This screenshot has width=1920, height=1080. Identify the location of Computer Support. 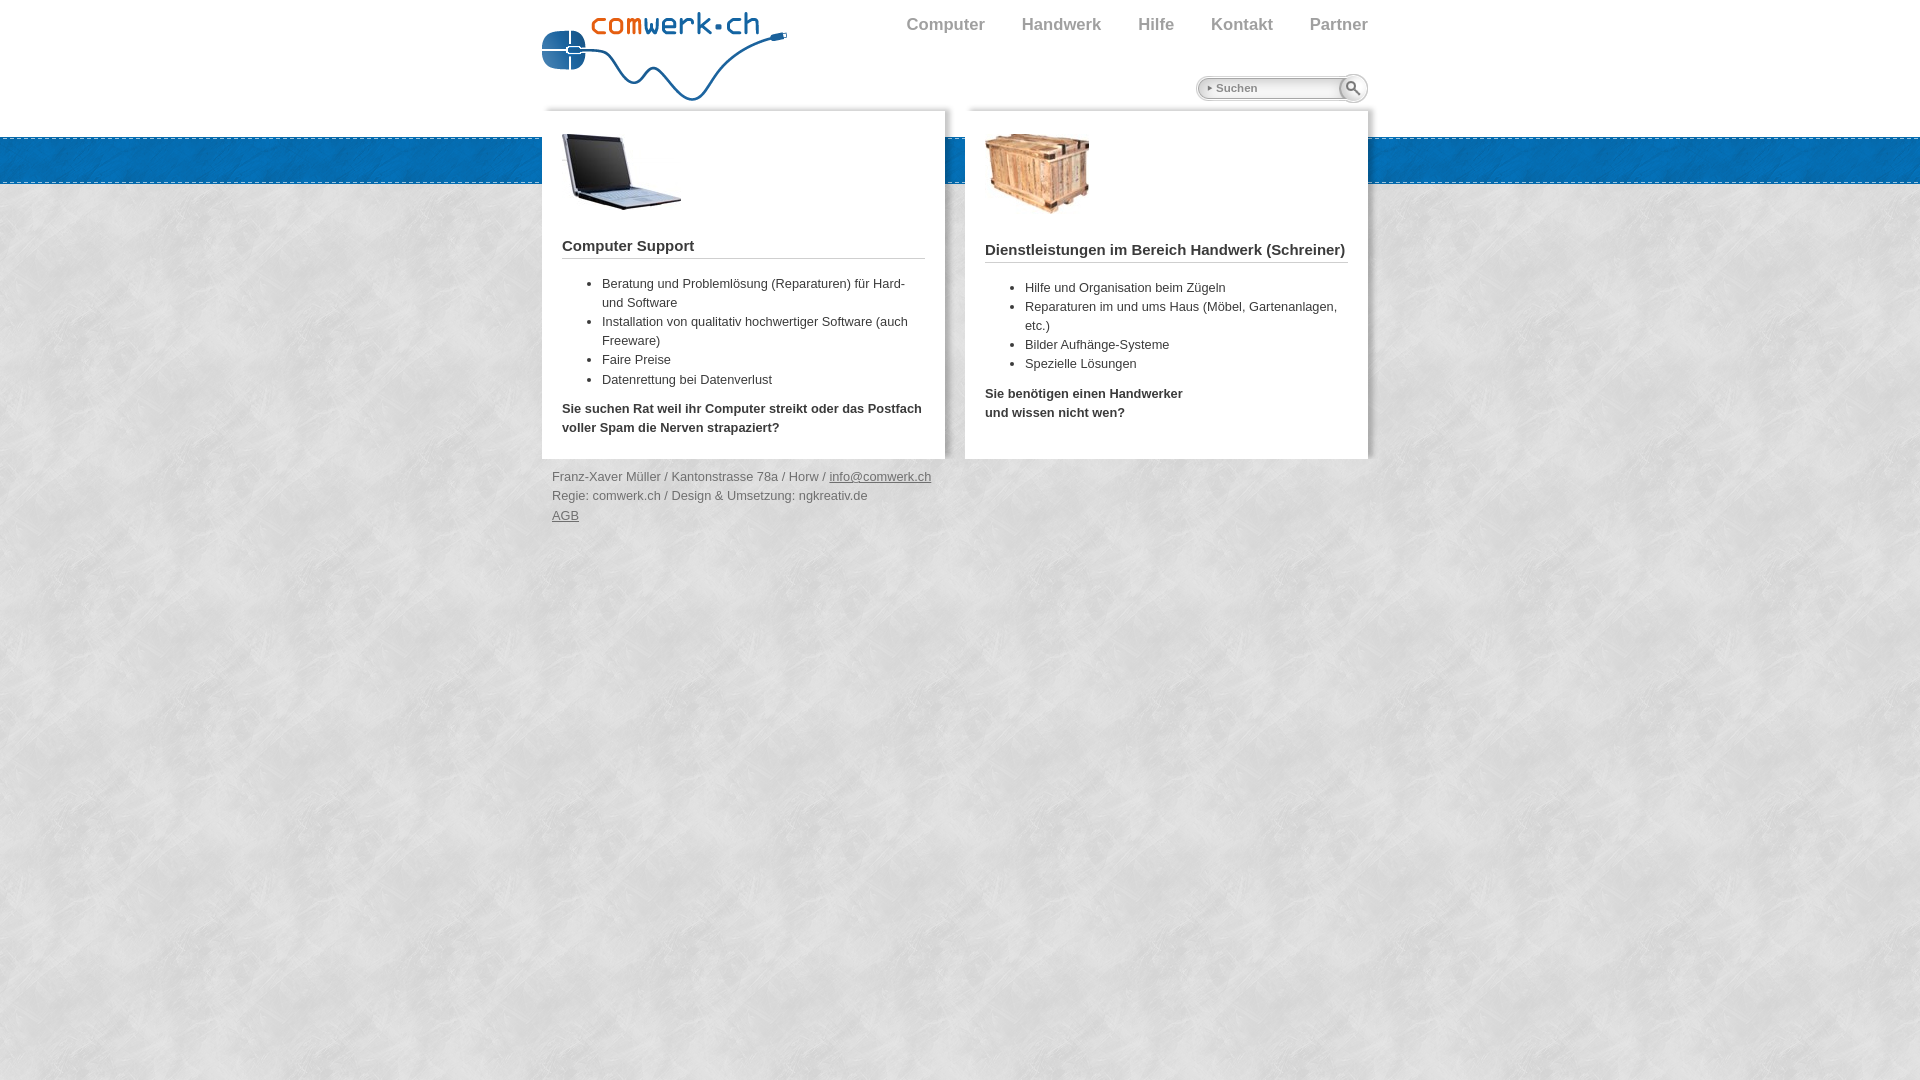
(628, 246).